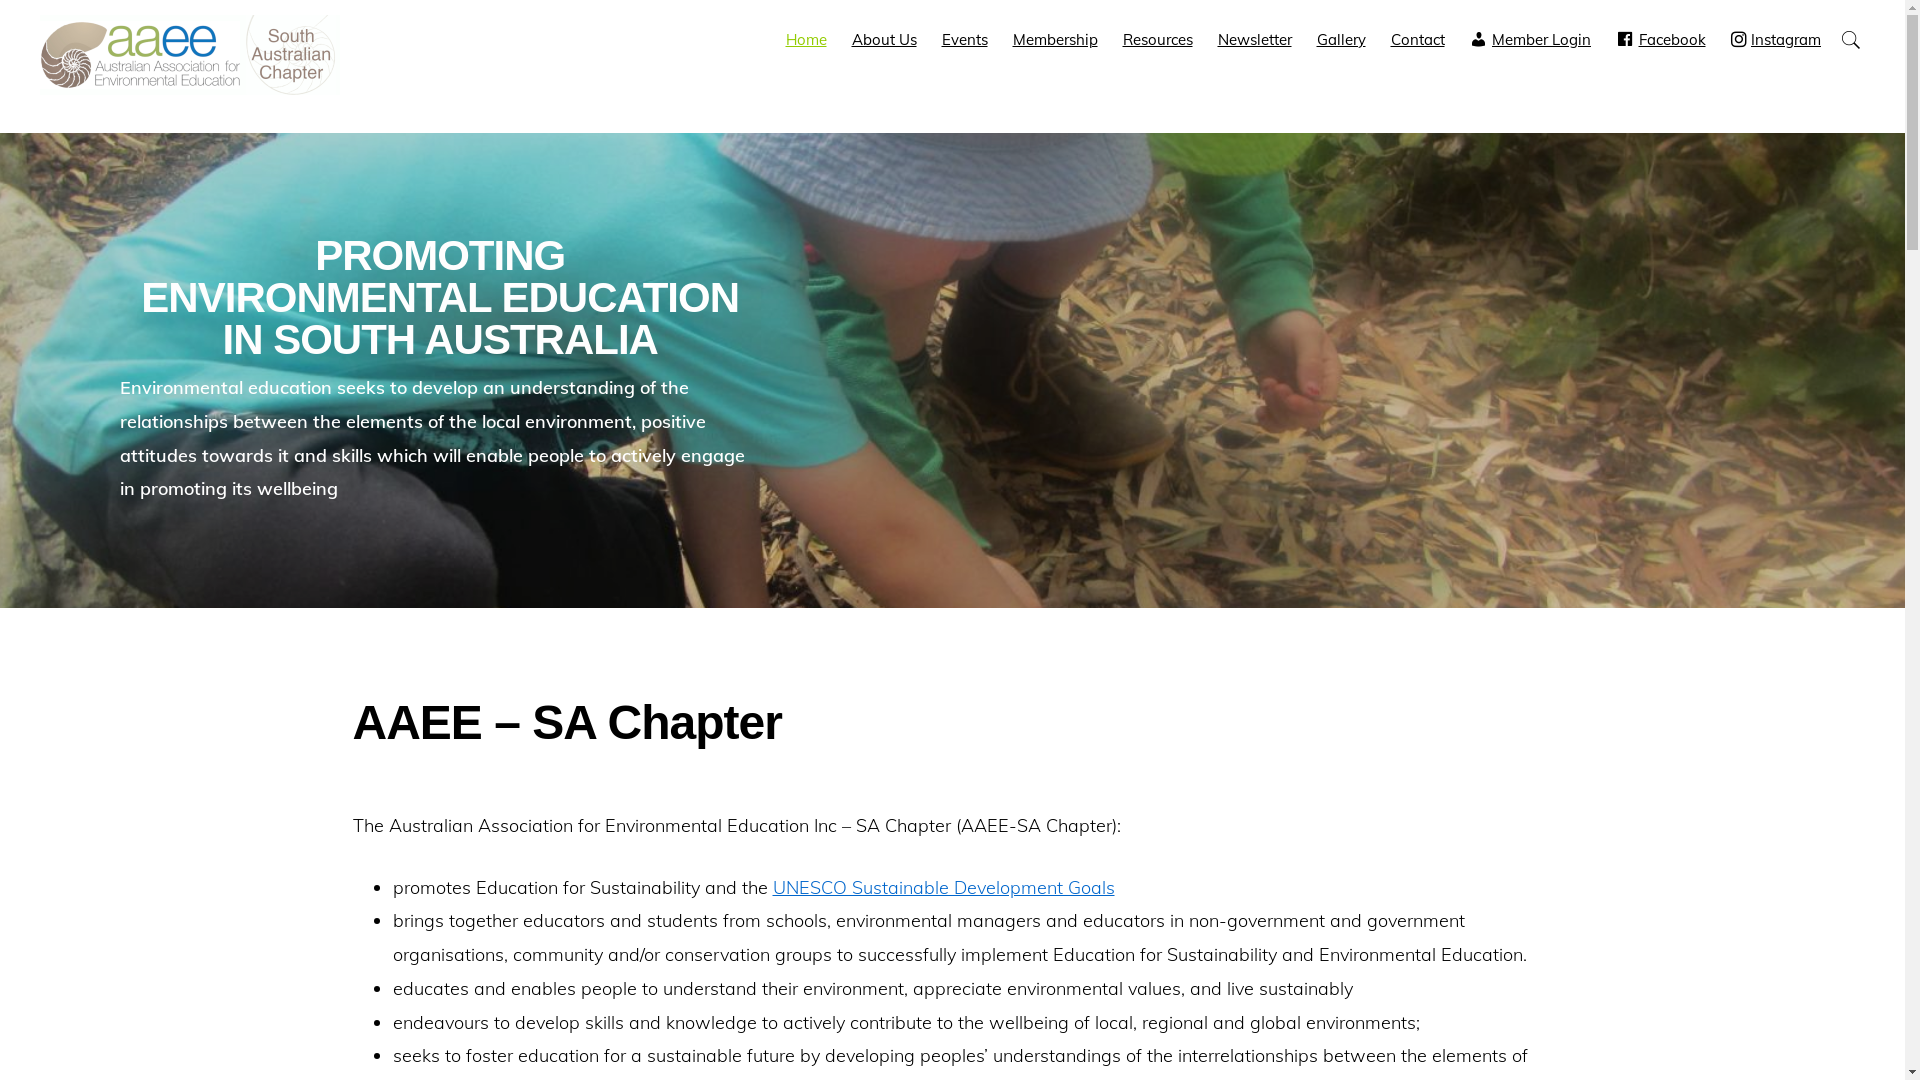 This screenshot has height=1080, width=1920. What do you see at coordinates (1850, 40) in the screenshot?
I see `Show Search` at bounding box center [1850, 40].